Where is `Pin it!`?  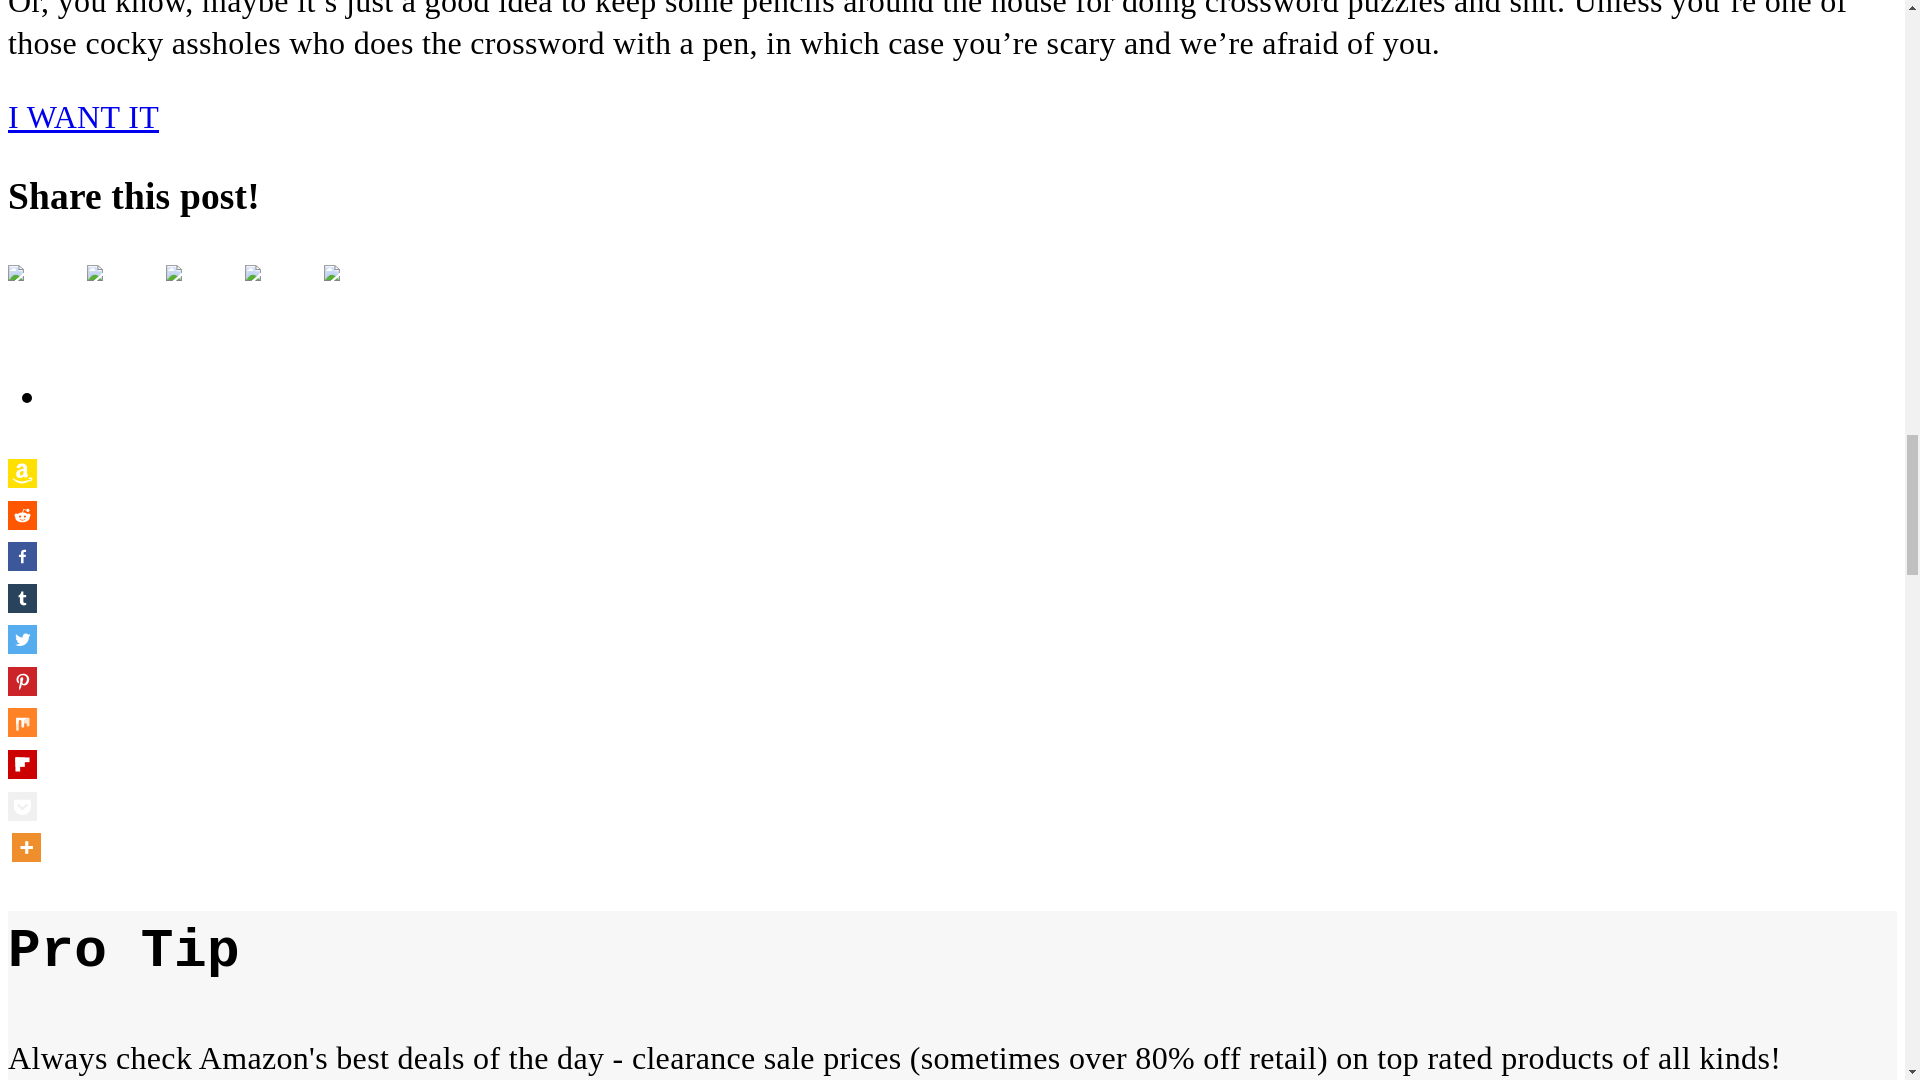
Pin it! is located at coordinates (277, 296).